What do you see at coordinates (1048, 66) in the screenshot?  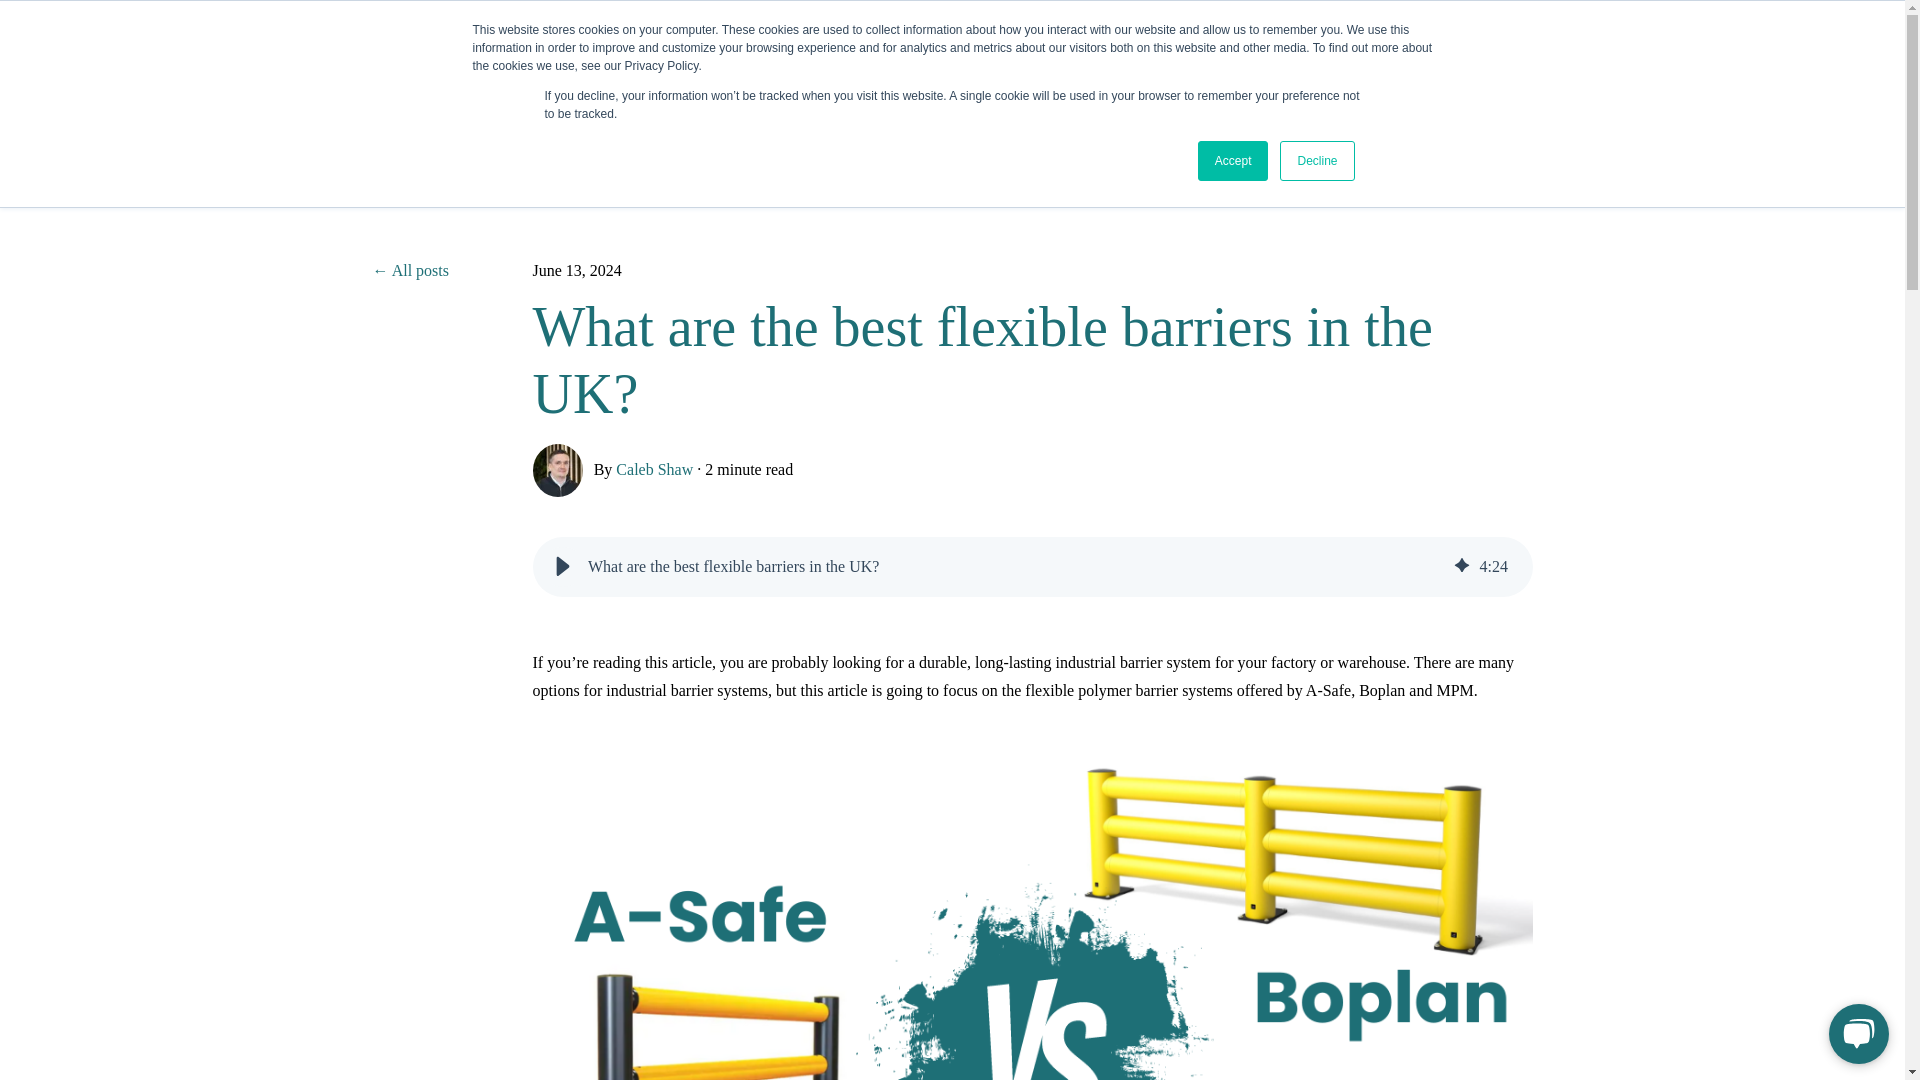 I see `Show submenu for Pricing` at bounding box center [1048, 66].